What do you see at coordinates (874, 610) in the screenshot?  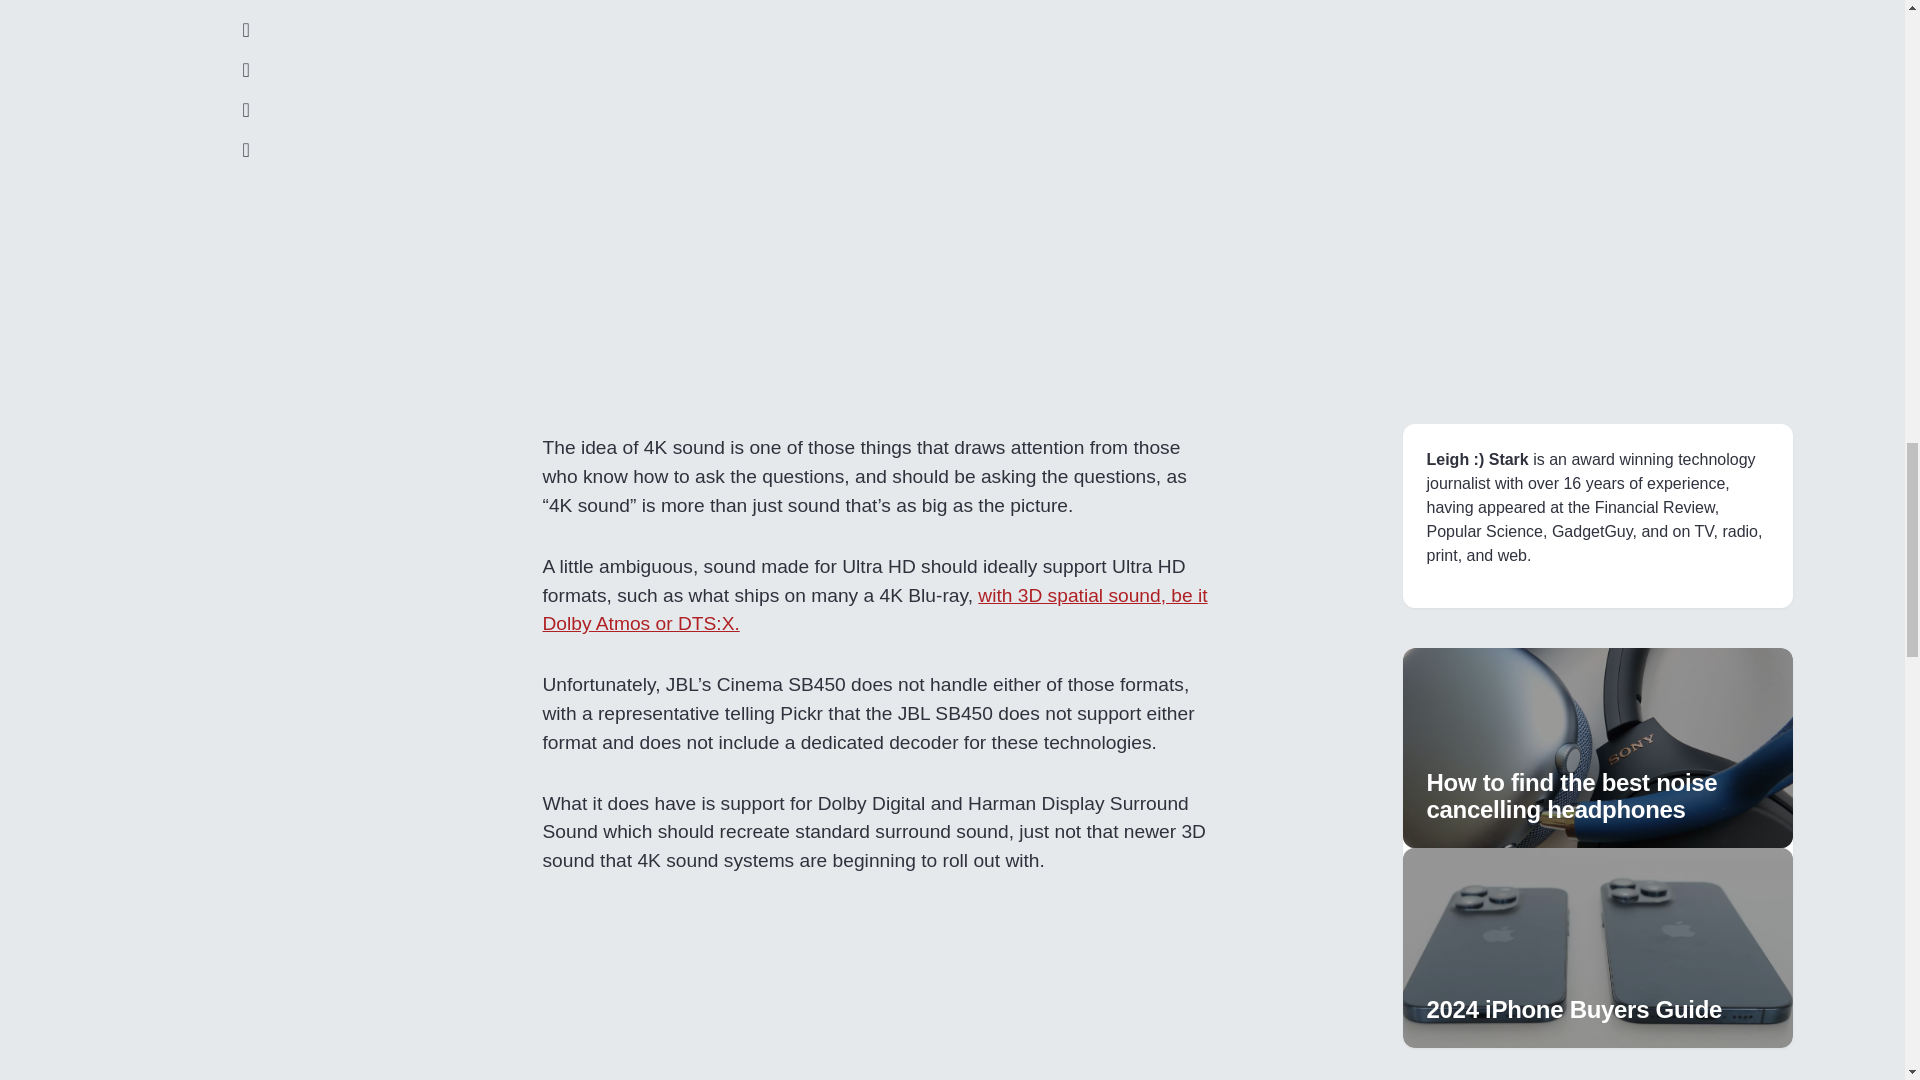 I see `with 3D spatial sound, be it Dolby Atmos or DTS:X.` at bounding box center [874, 610].